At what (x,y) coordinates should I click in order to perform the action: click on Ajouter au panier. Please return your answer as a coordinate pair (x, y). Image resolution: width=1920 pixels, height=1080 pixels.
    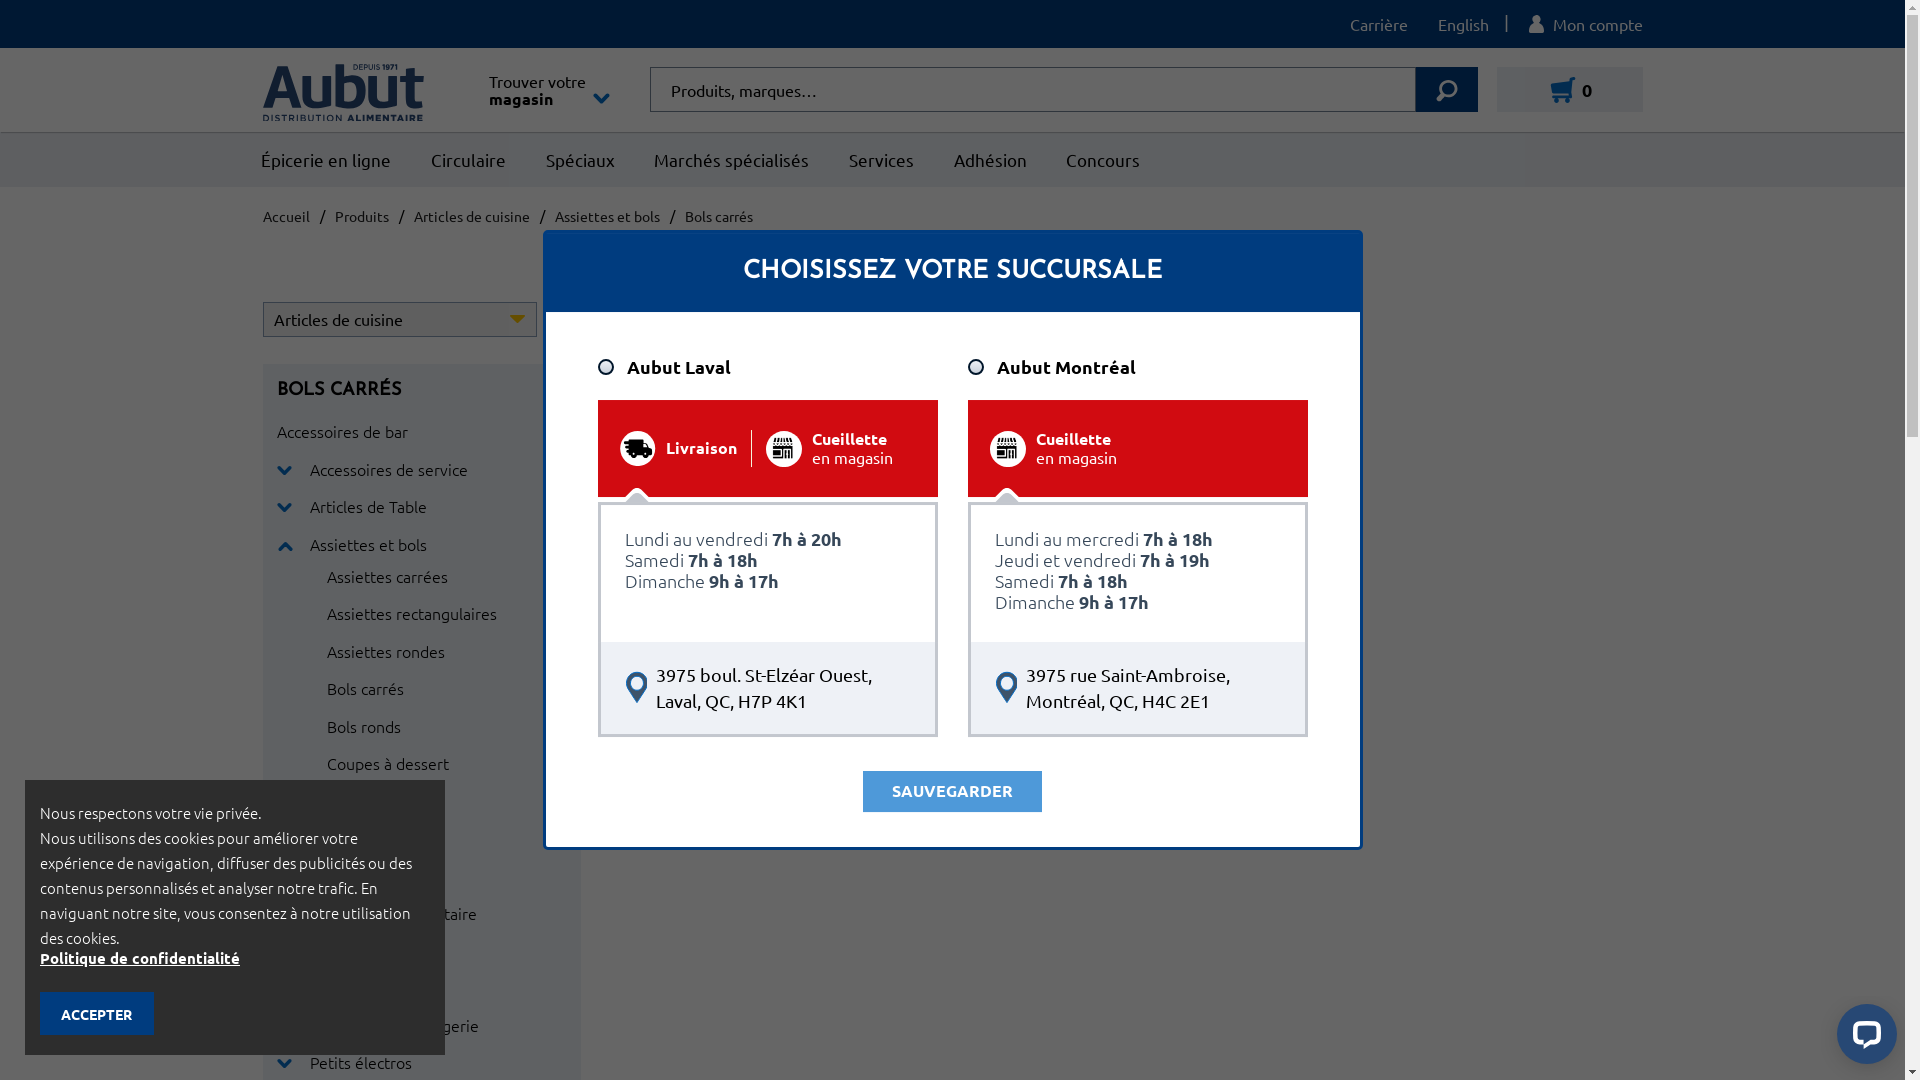
    Looking at the image, I should click on (1042, 662).